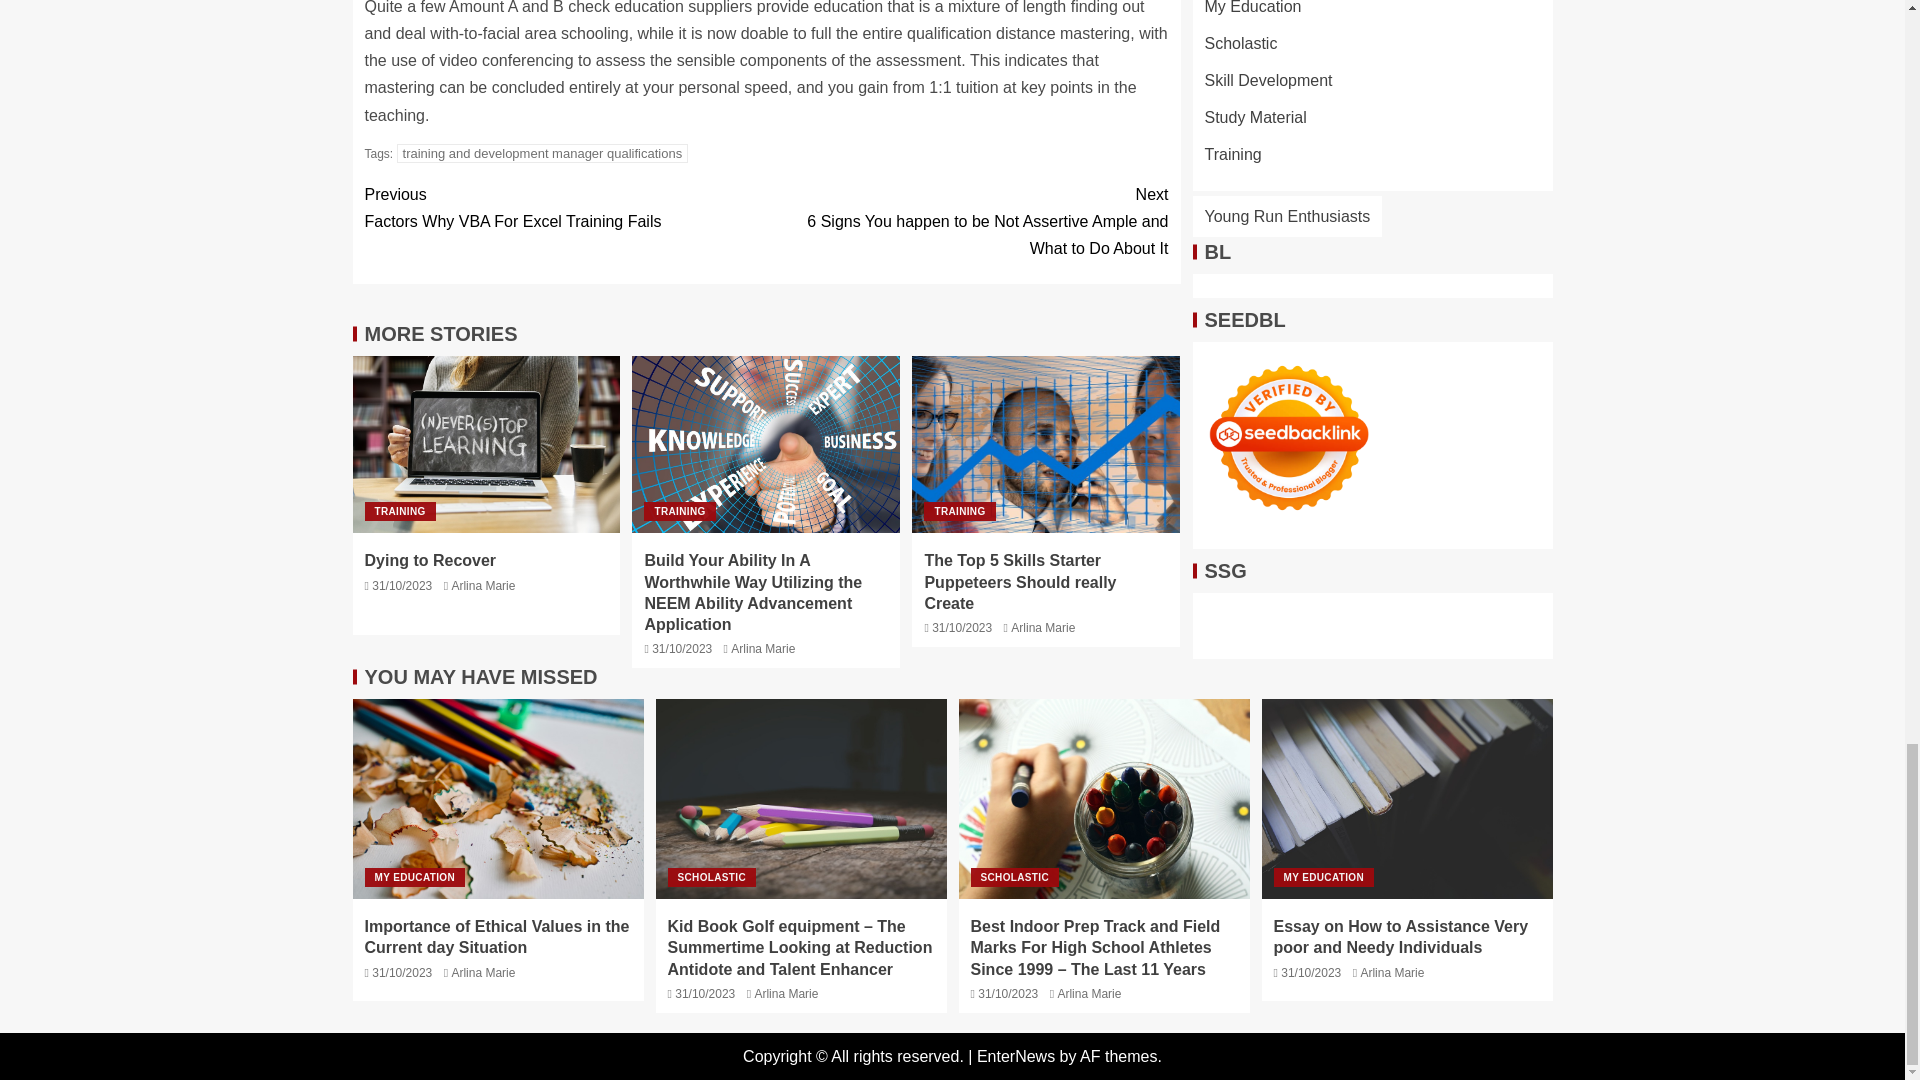  I want to click on TRAINING, so click(565, 208).